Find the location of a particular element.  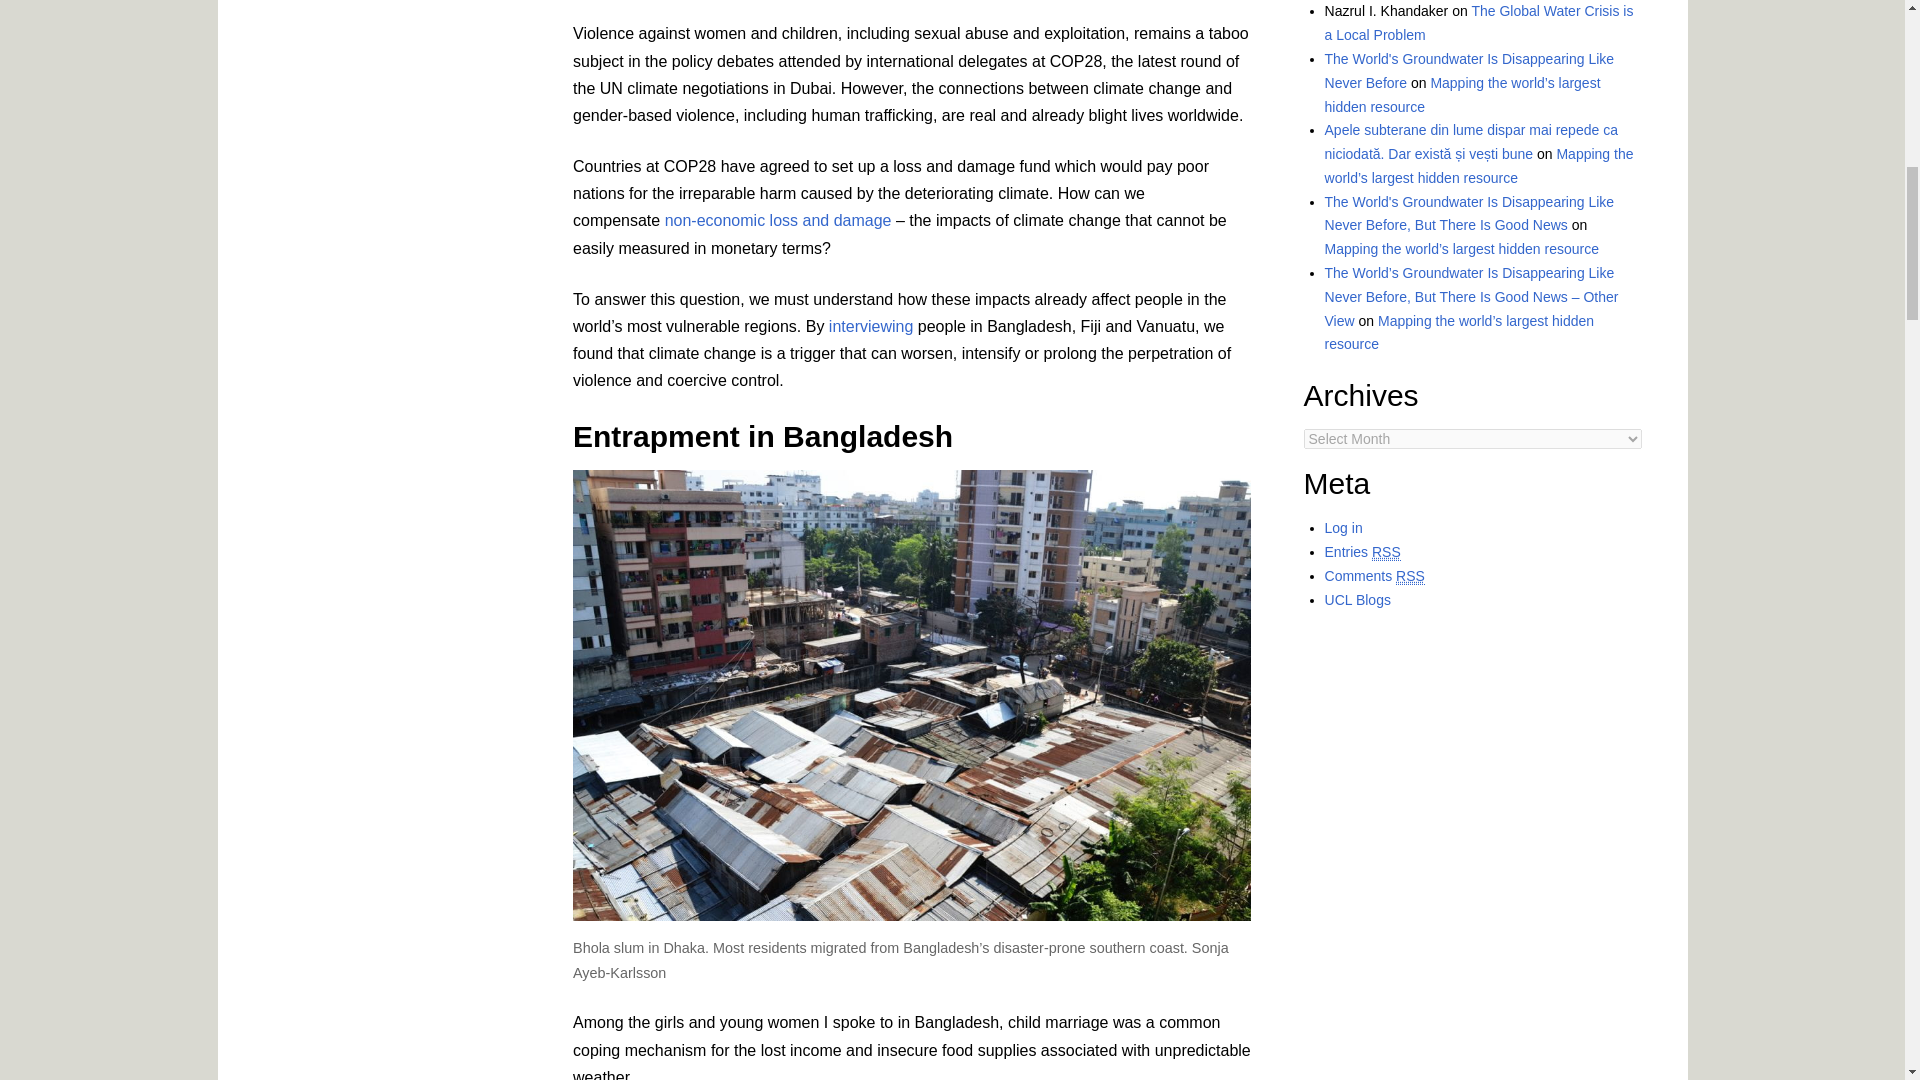

Powered by UCL Blogs is located at coordinates (1357, 600).